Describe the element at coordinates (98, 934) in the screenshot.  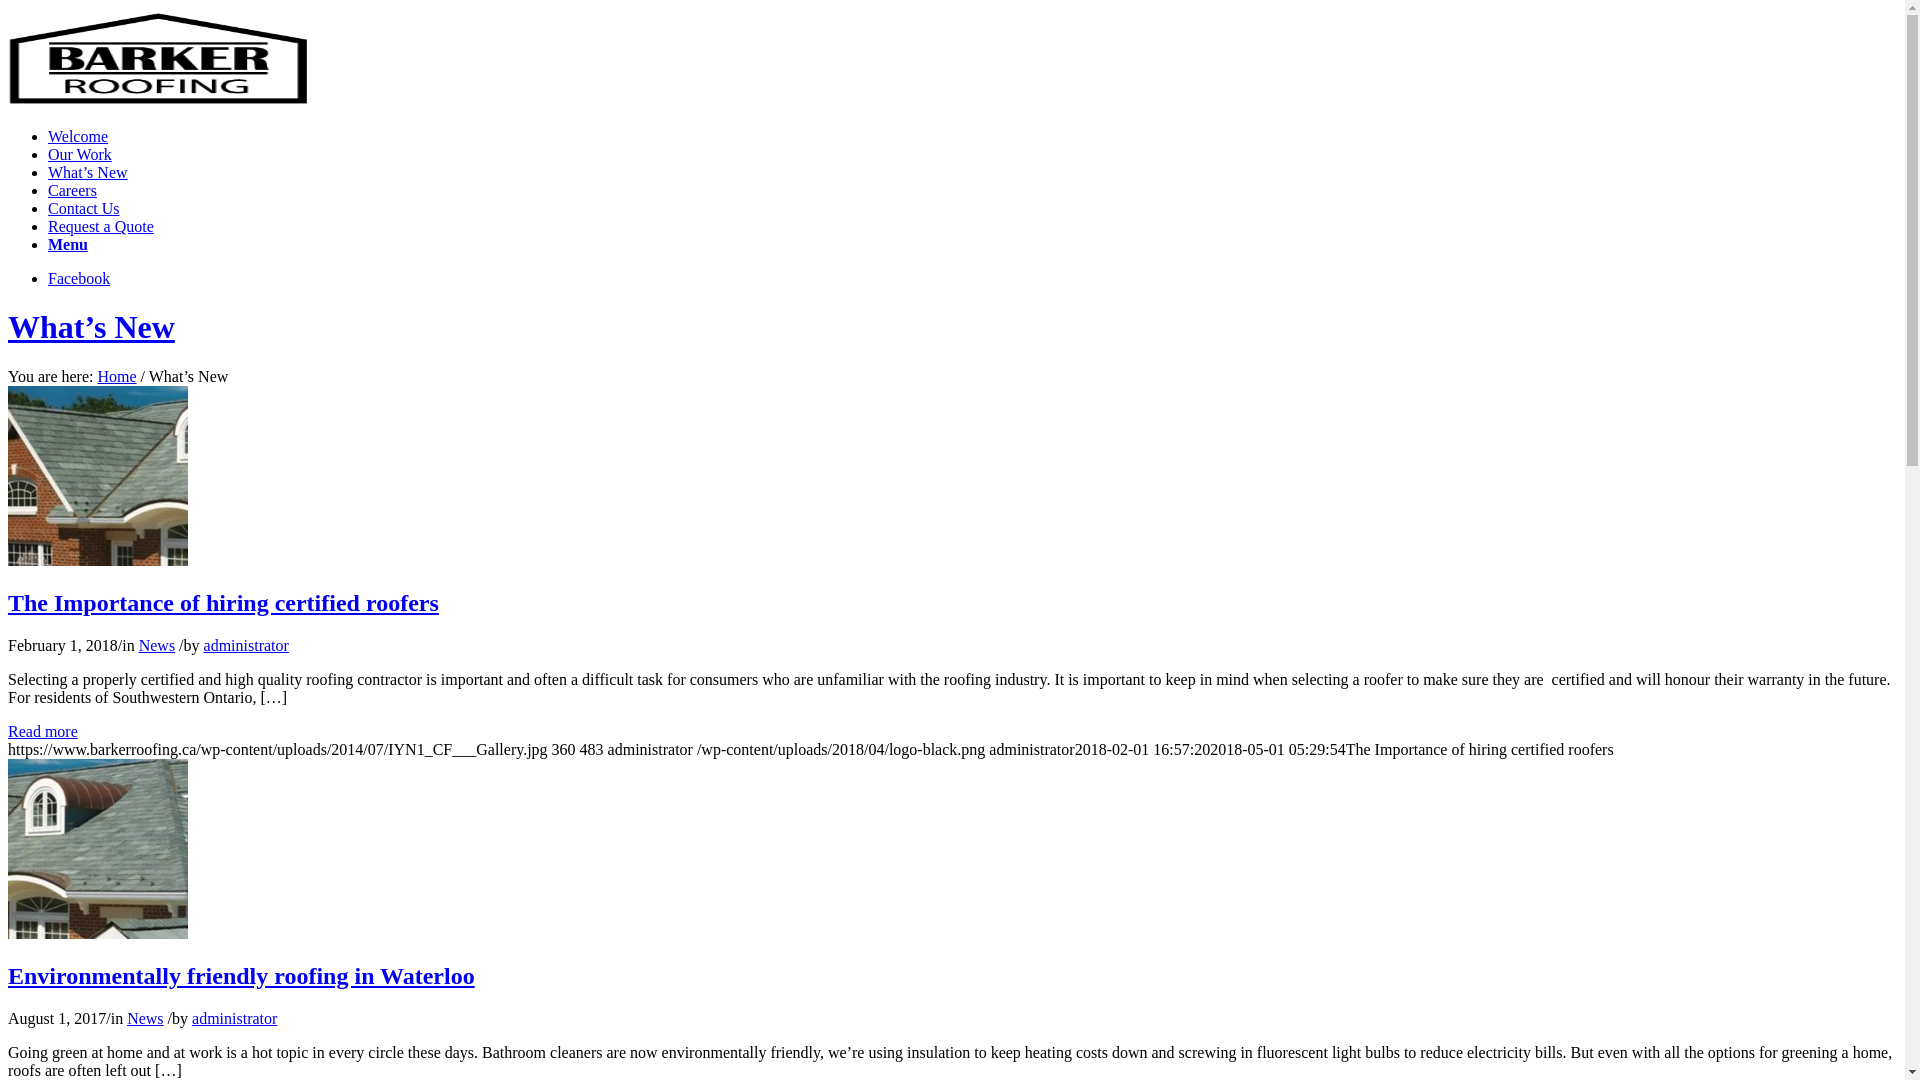
I see `Environmentally friendly roofing in Waterloo` at that location.